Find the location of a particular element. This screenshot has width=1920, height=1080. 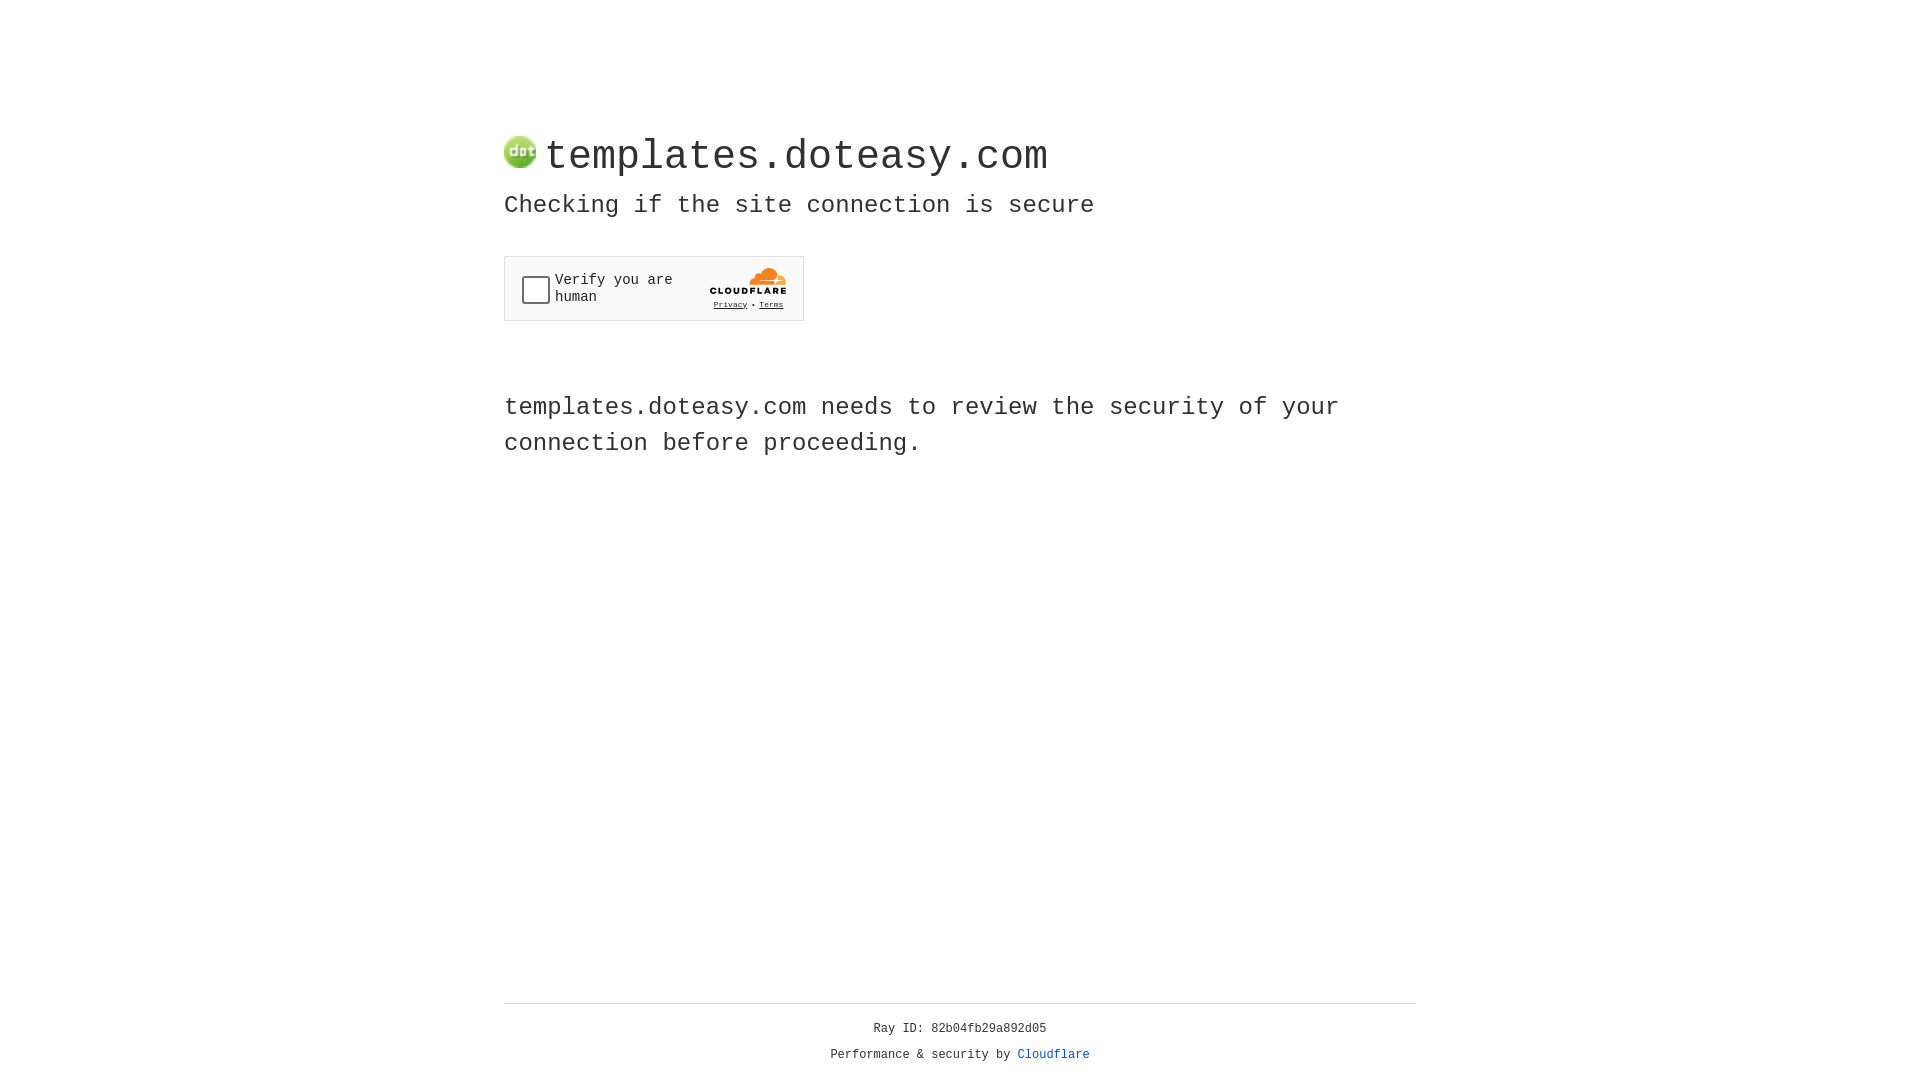

Cloudflare is located at coordinates (1054, 1055).